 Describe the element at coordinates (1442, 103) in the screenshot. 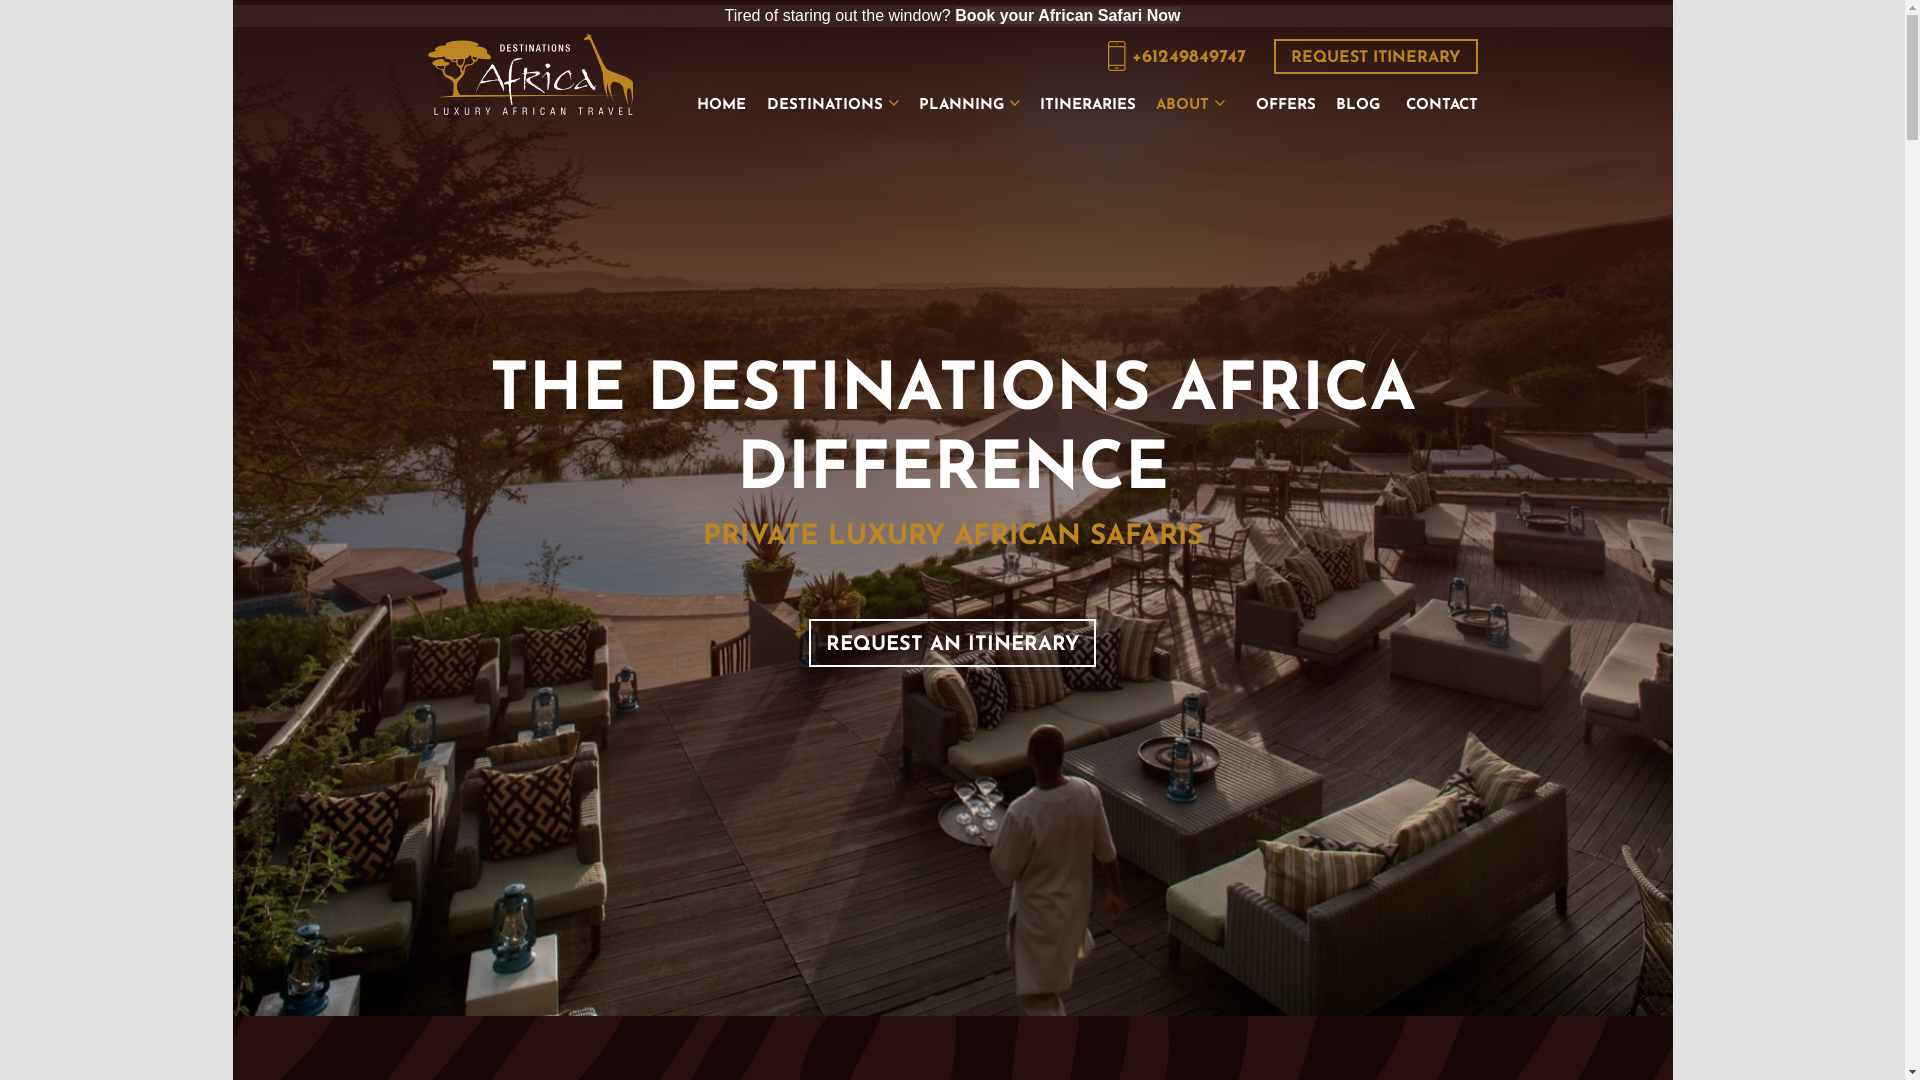

I see `CONTACT` at that location.